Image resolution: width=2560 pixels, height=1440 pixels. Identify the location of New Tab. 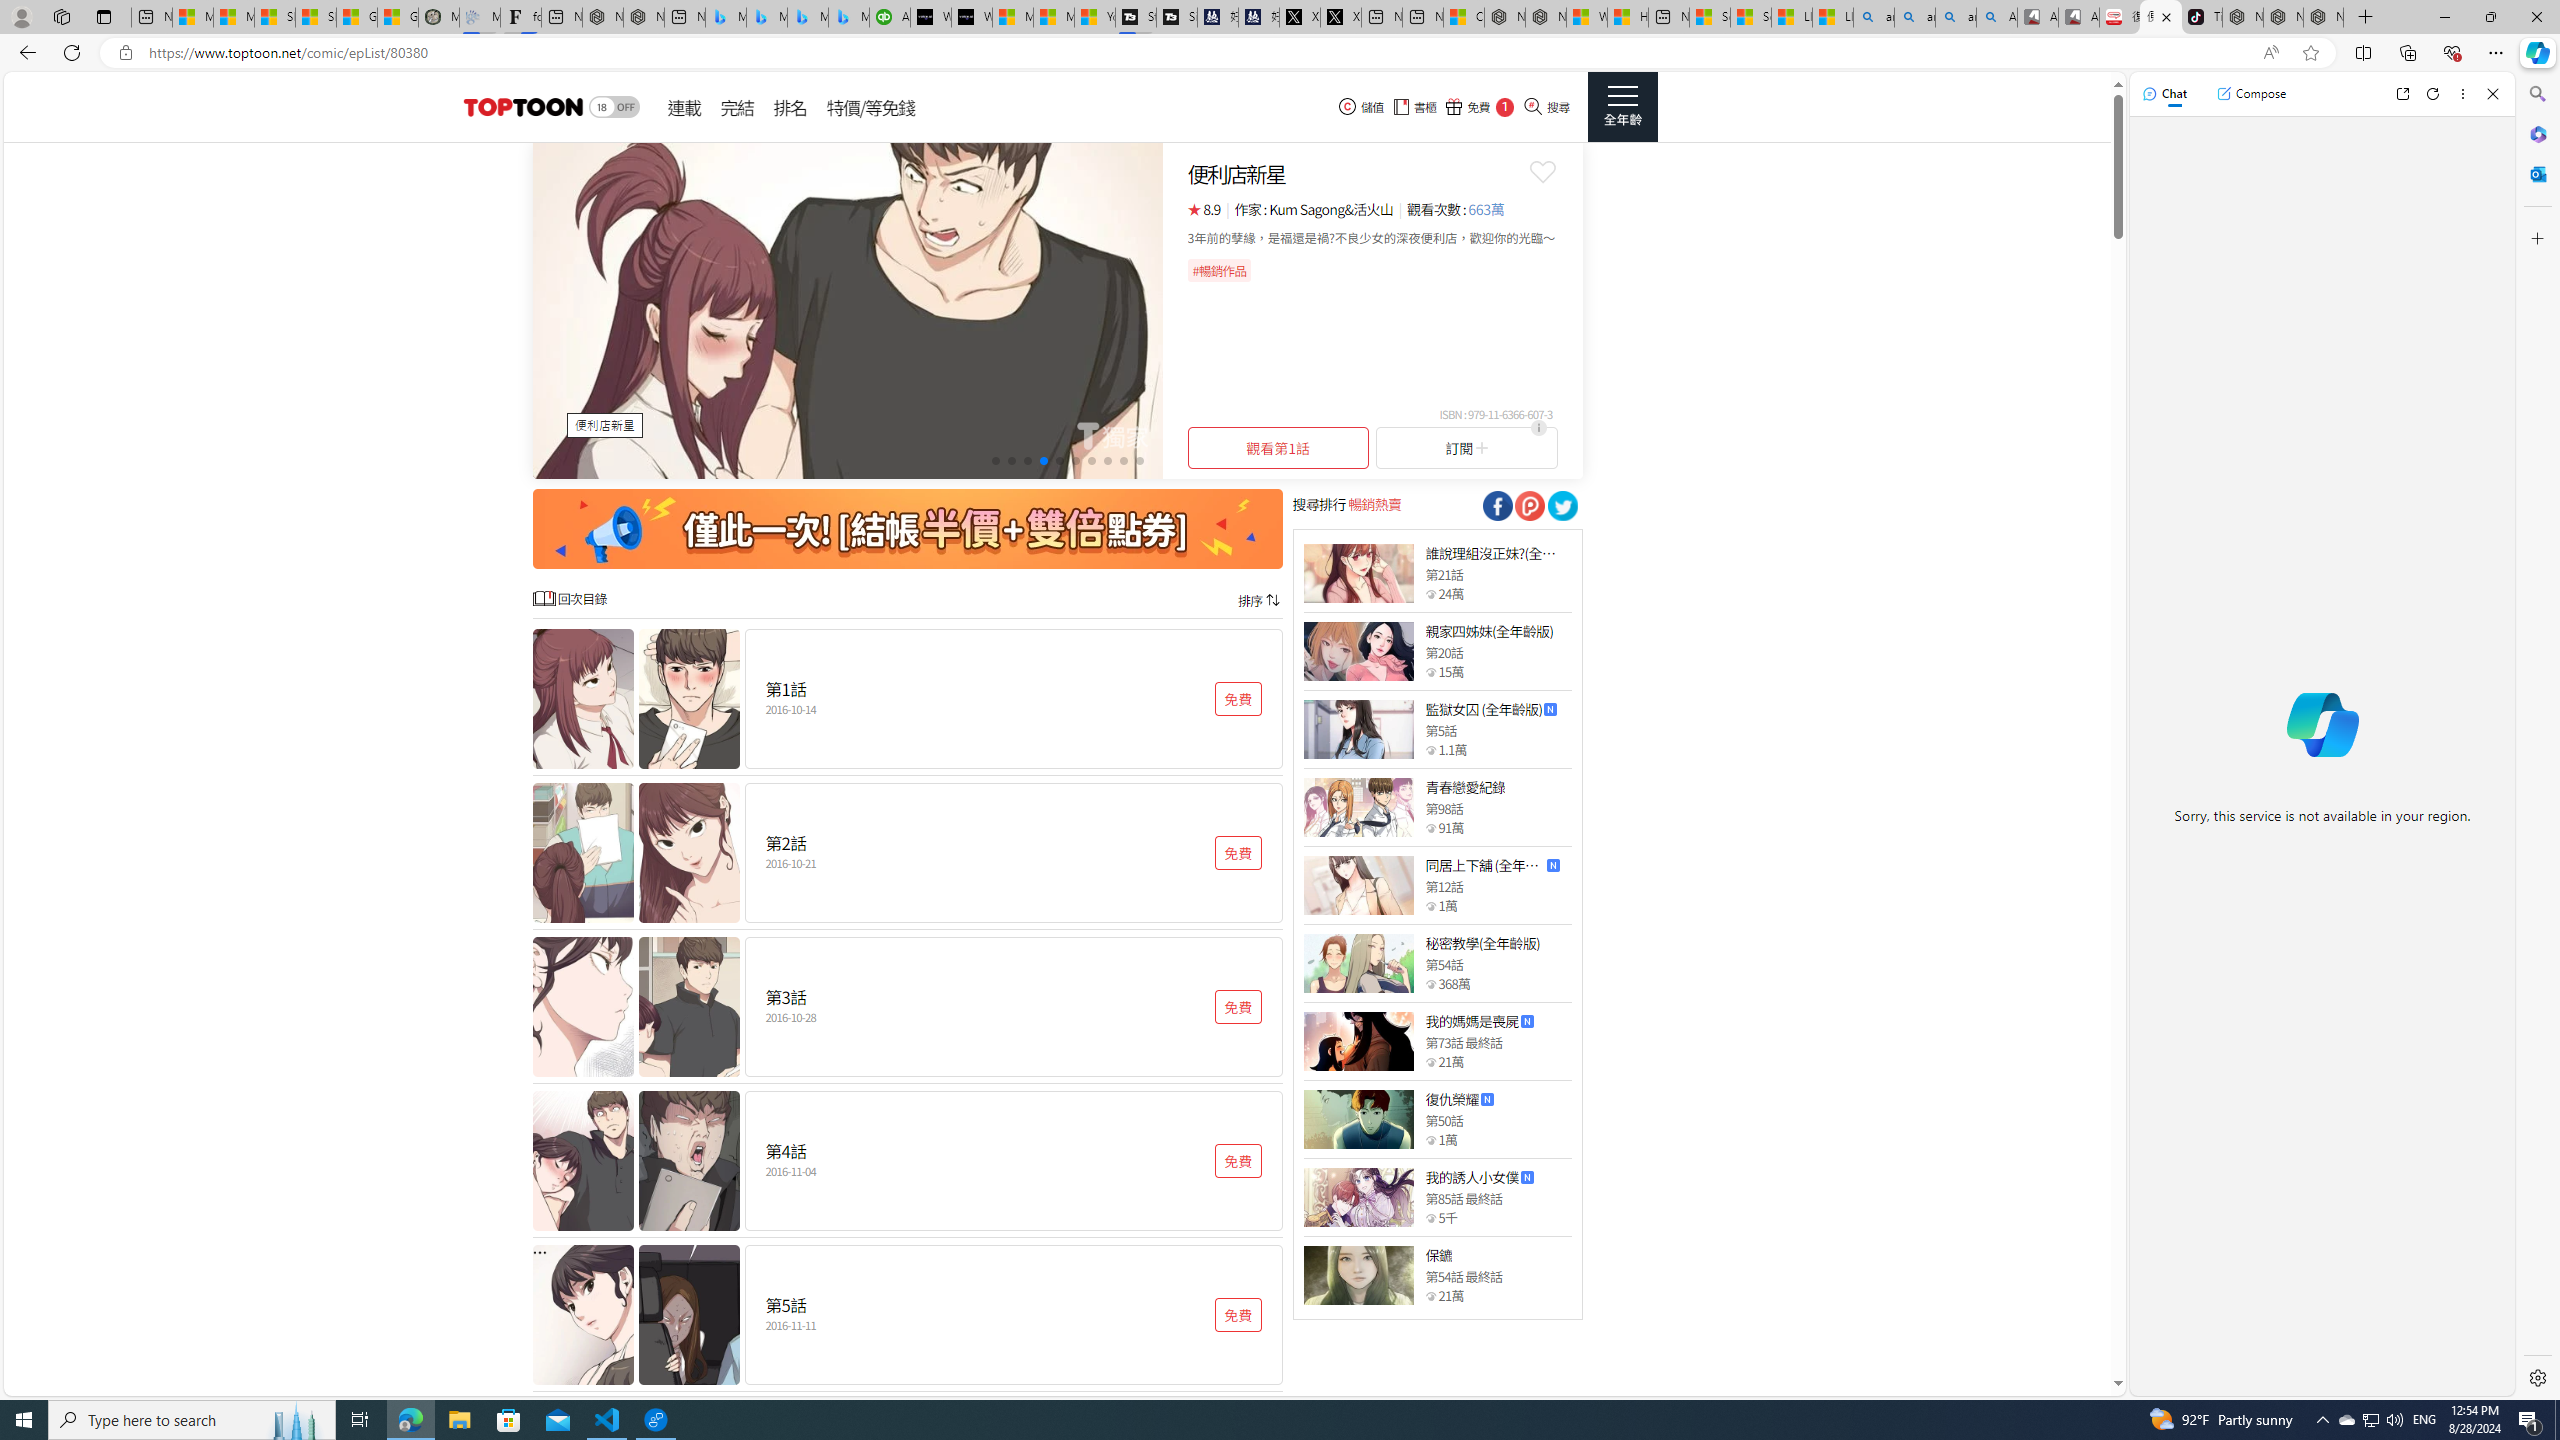
(2366, 17).